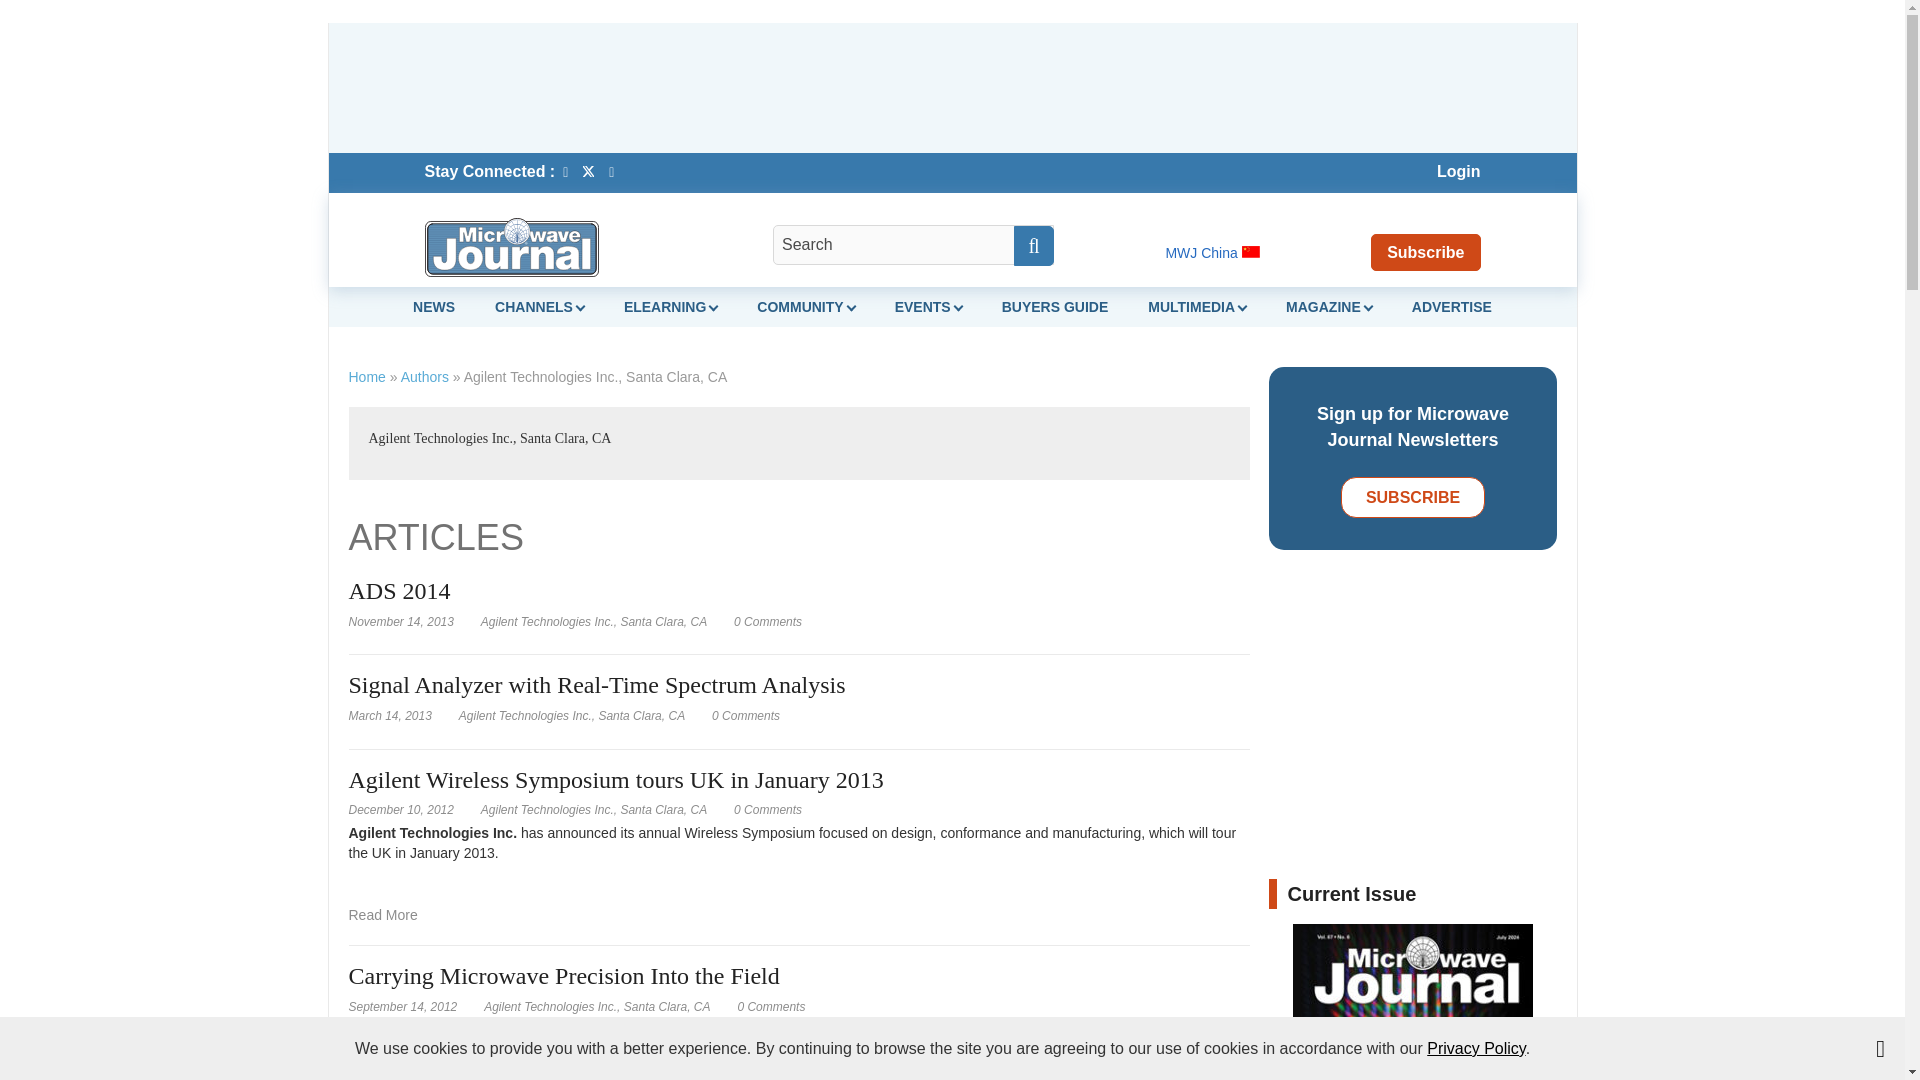 This screenshot has height=1080, width=1920. What do you see at coordinates (770, 1007) in the screenshot?
I see `Carrying Microwave Precision Into the Field` at bounding box center [770, 1007].